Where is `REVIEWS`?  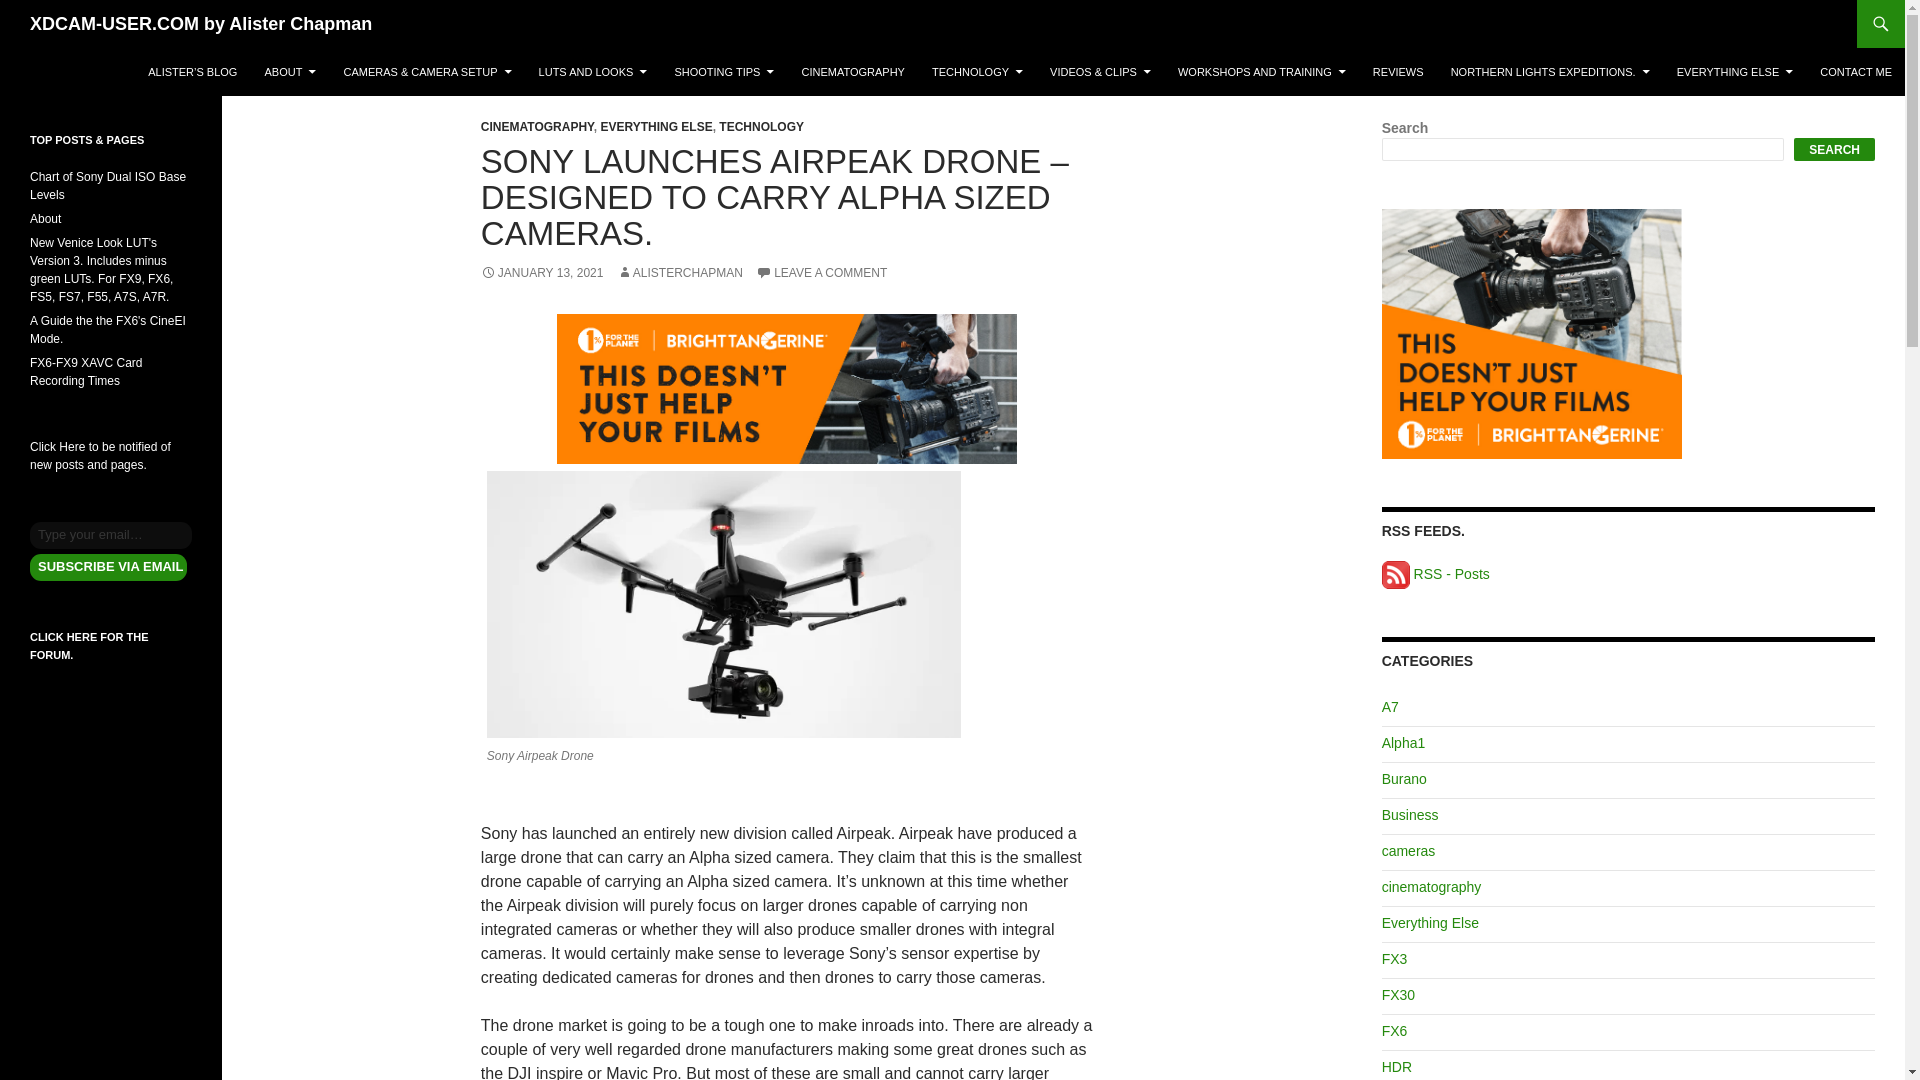
REVIEWS is located at coordinates (1398, 72).